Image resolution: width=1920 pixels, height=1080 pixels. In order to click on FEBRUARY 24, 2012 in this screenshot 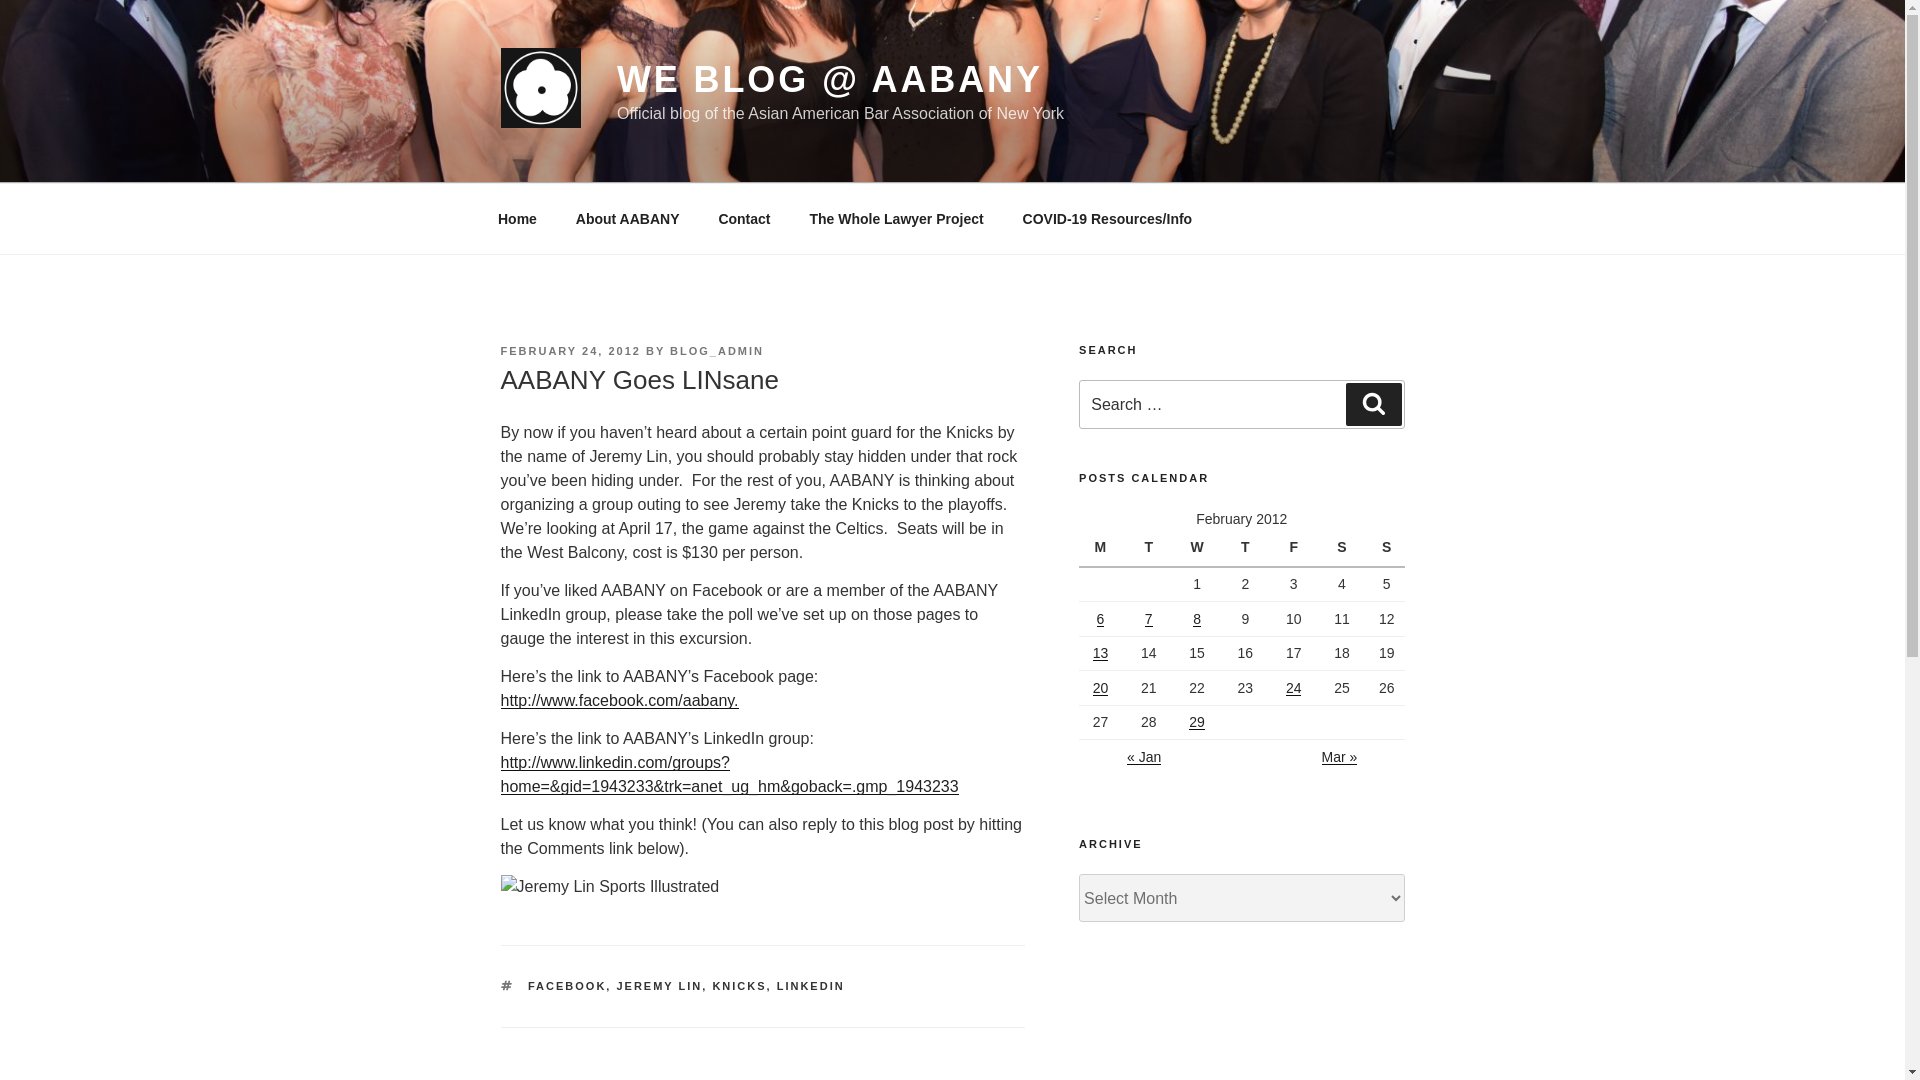, I will do `click(569, 350)`.